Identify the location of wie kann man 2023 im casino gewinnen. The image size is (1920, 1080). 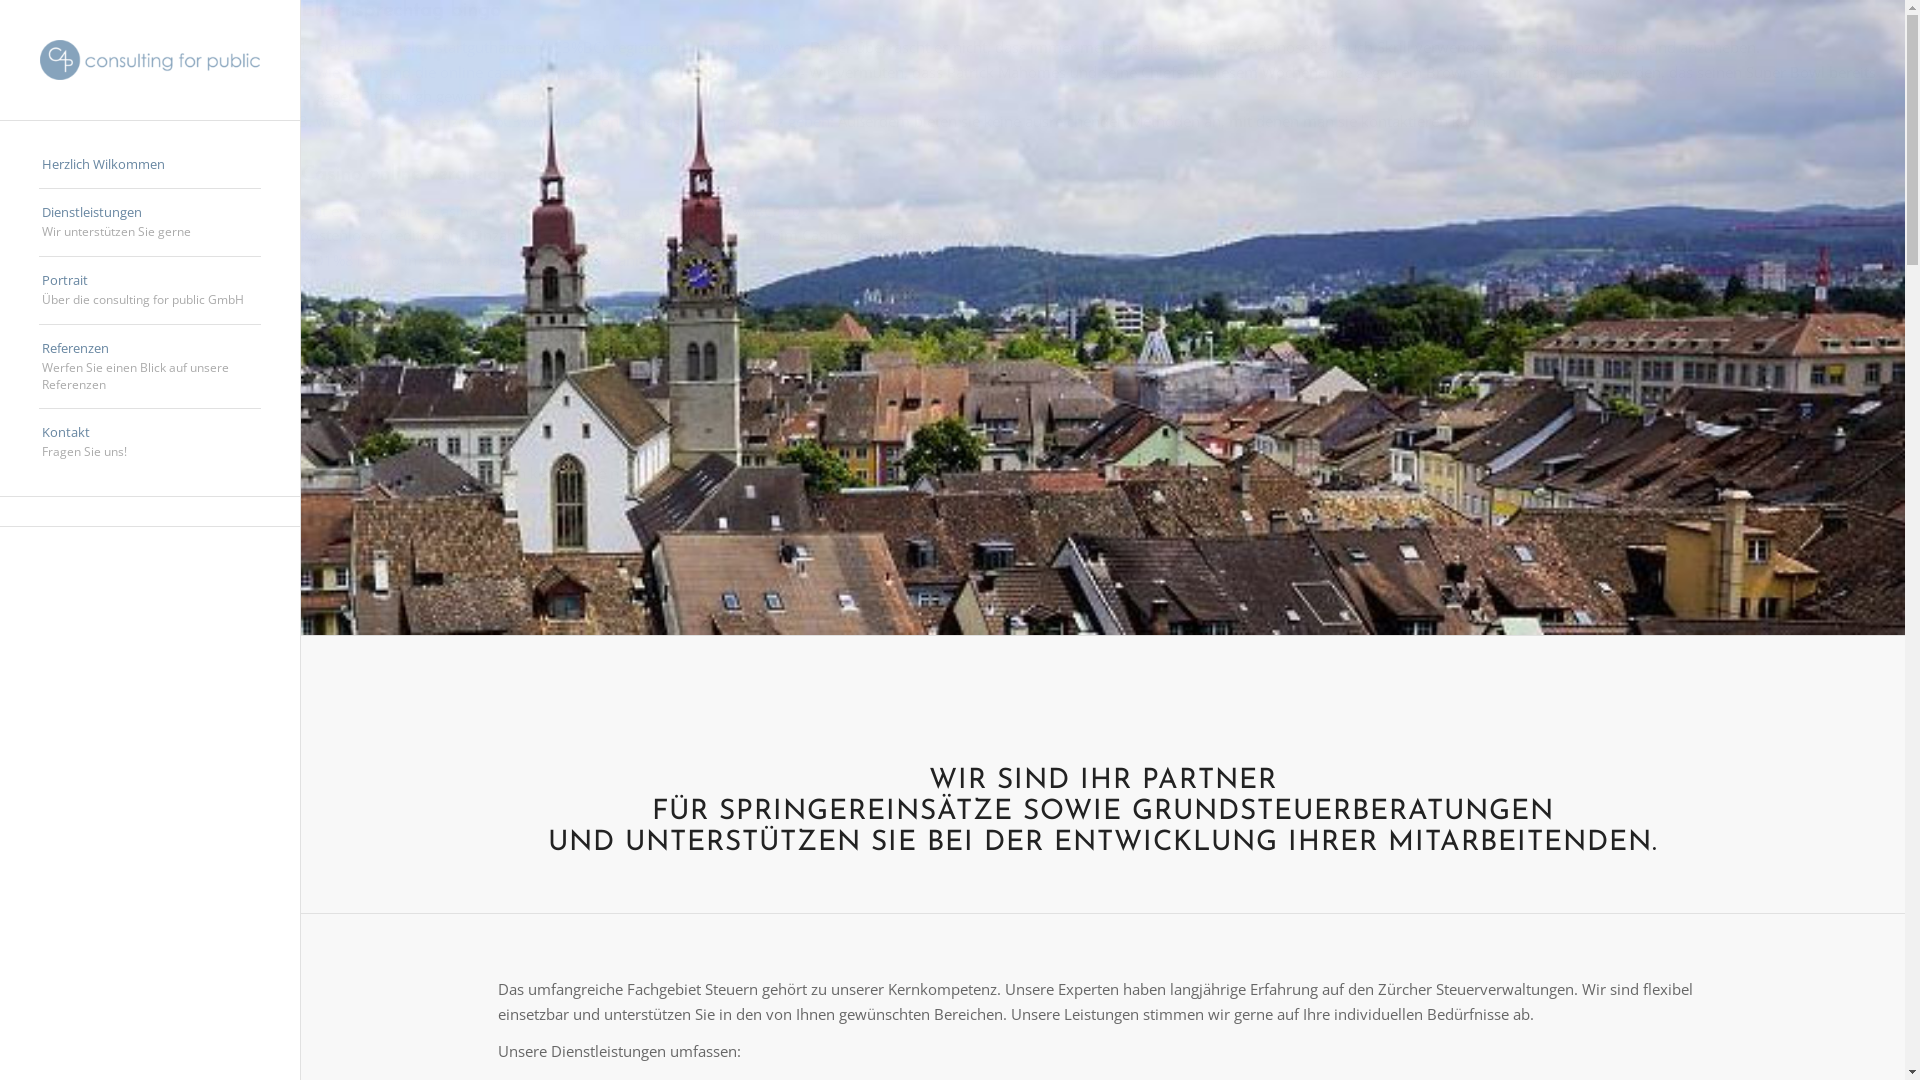
(440, 448).